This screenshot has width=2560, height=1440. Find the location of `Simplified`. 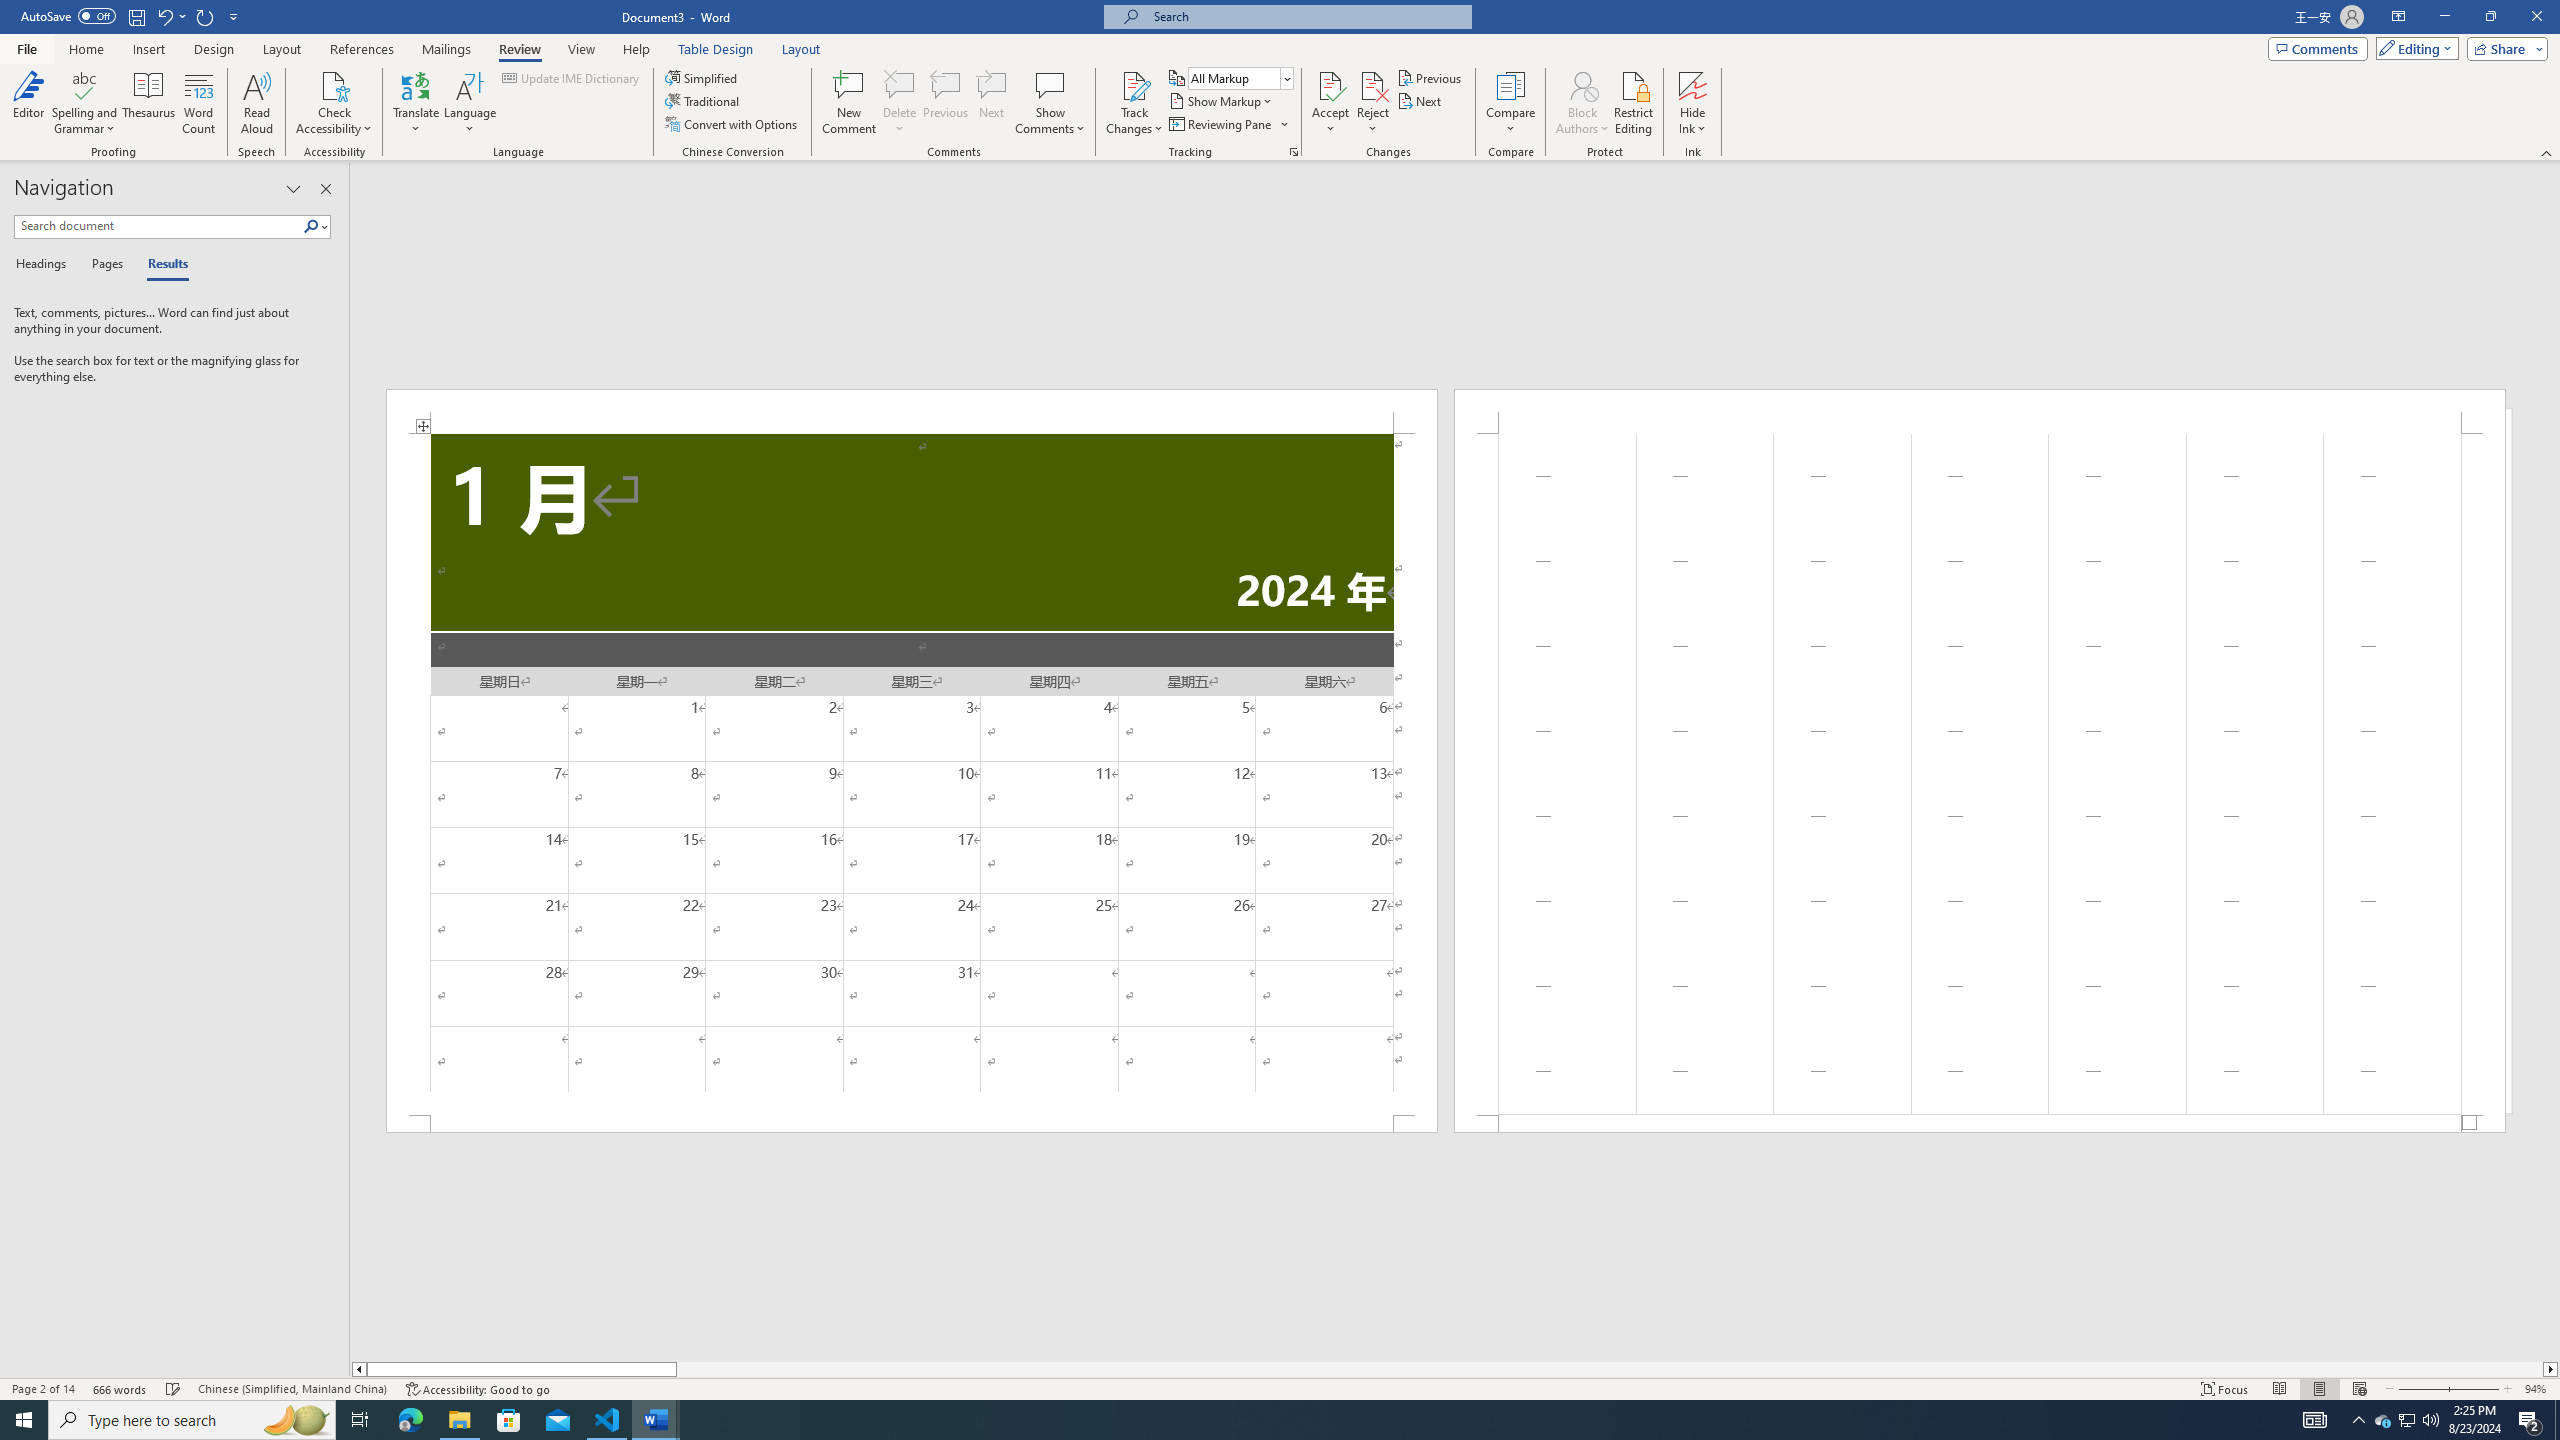

Simplified is located at coordinates (704, 78).